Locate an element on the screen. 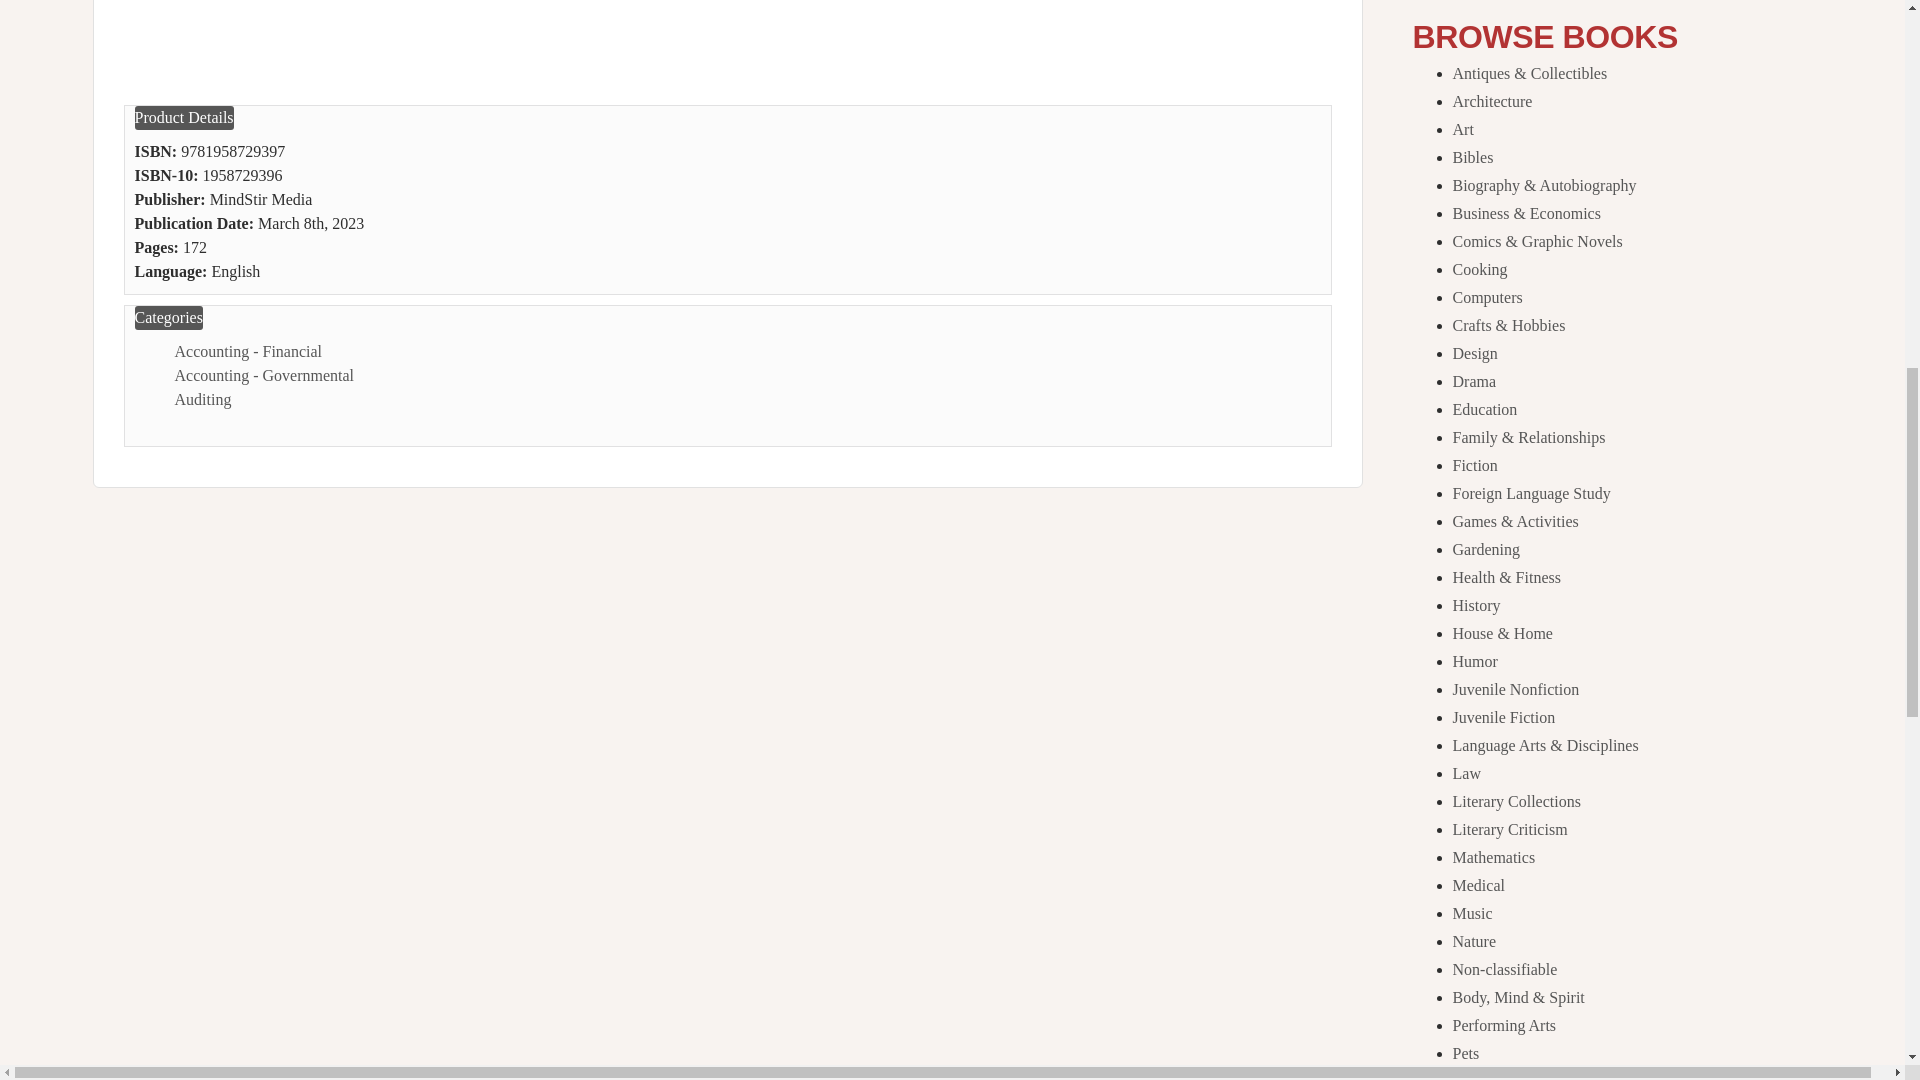 Image resolution: width=1920 pixels, height=1080 pixels. Accounting - Governmental is located at coordinates (264, 376).